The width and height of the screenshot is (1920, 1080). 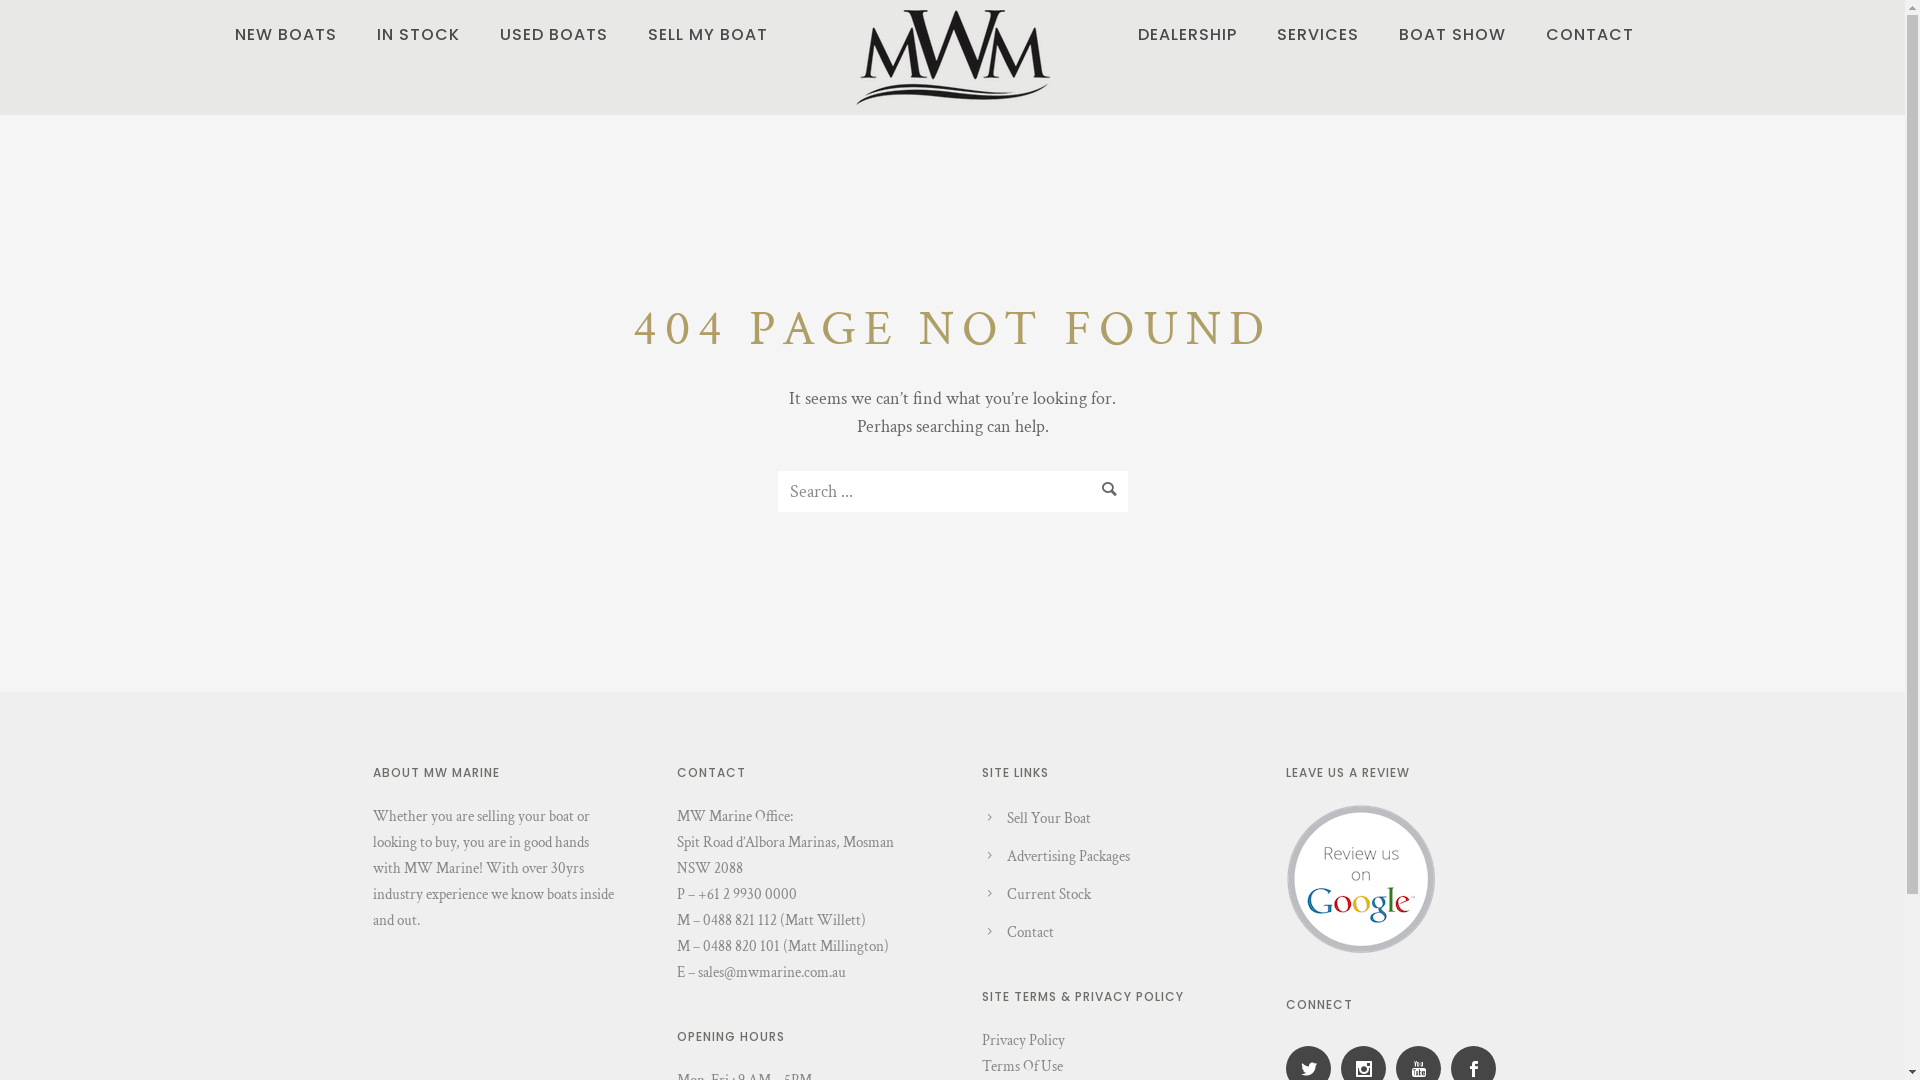 What do you see at coordinates (1188, 34) in the screenshot?
I see `DEALERSHIP` at bounding box center [1188, 34].